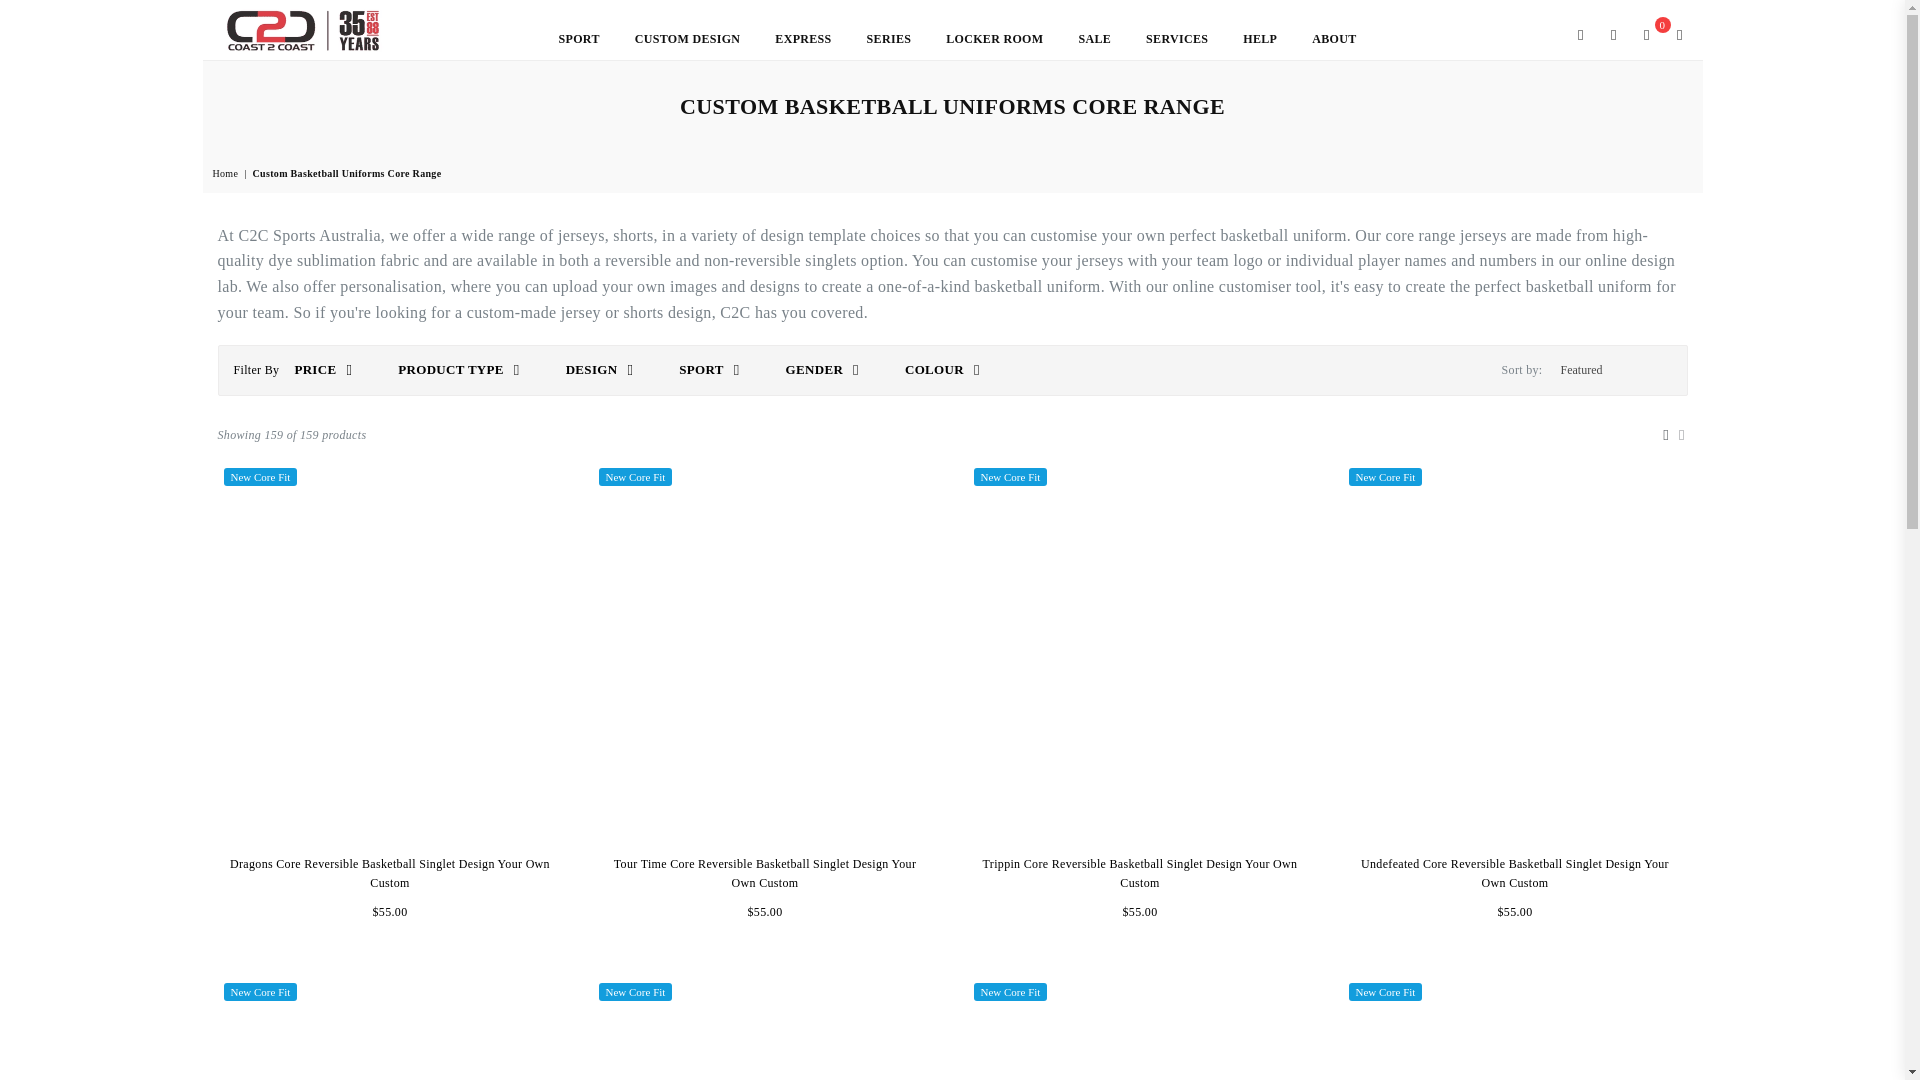  Describe the element at coordinates (1682, 432) in the screenshot. I see `List View` at that location.